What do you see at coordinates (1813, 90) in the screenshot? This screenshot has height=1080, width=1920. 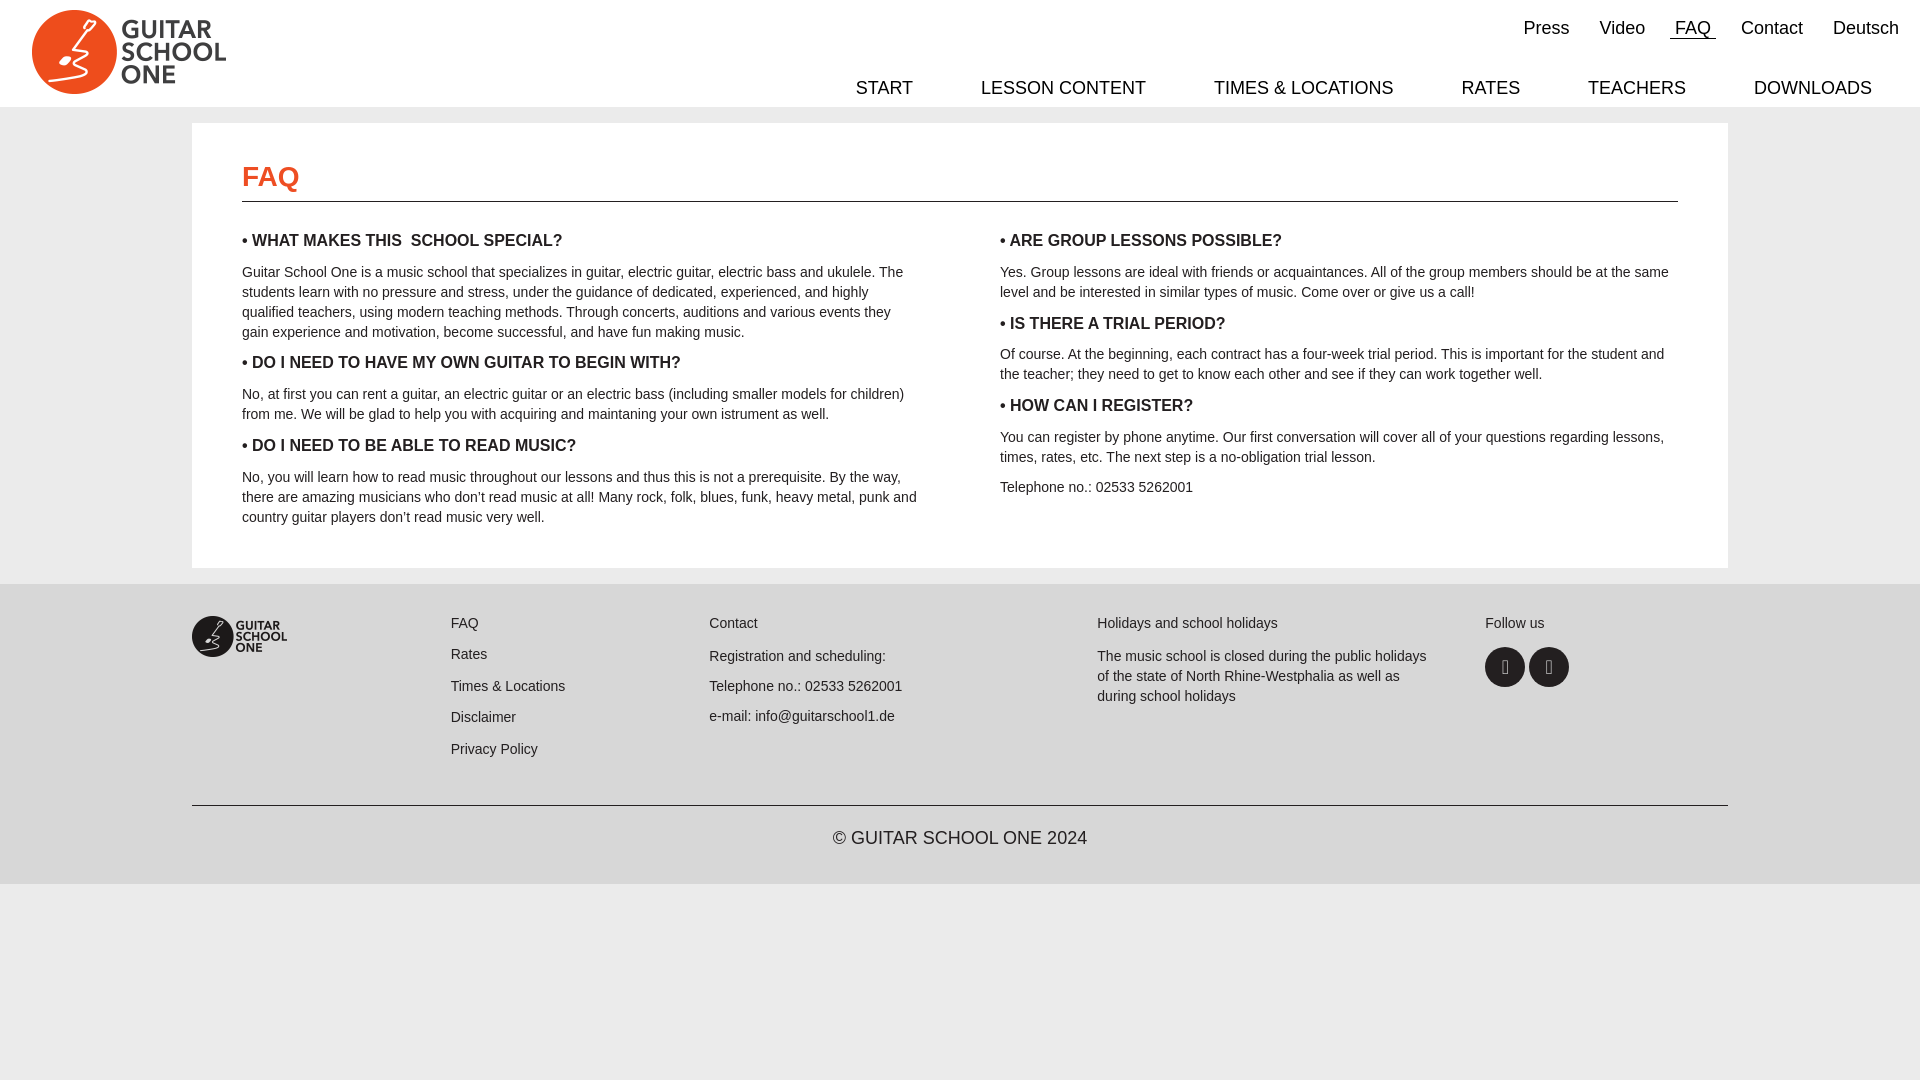 I see `DOWNLOADS` at bounding box center [1813, 90].